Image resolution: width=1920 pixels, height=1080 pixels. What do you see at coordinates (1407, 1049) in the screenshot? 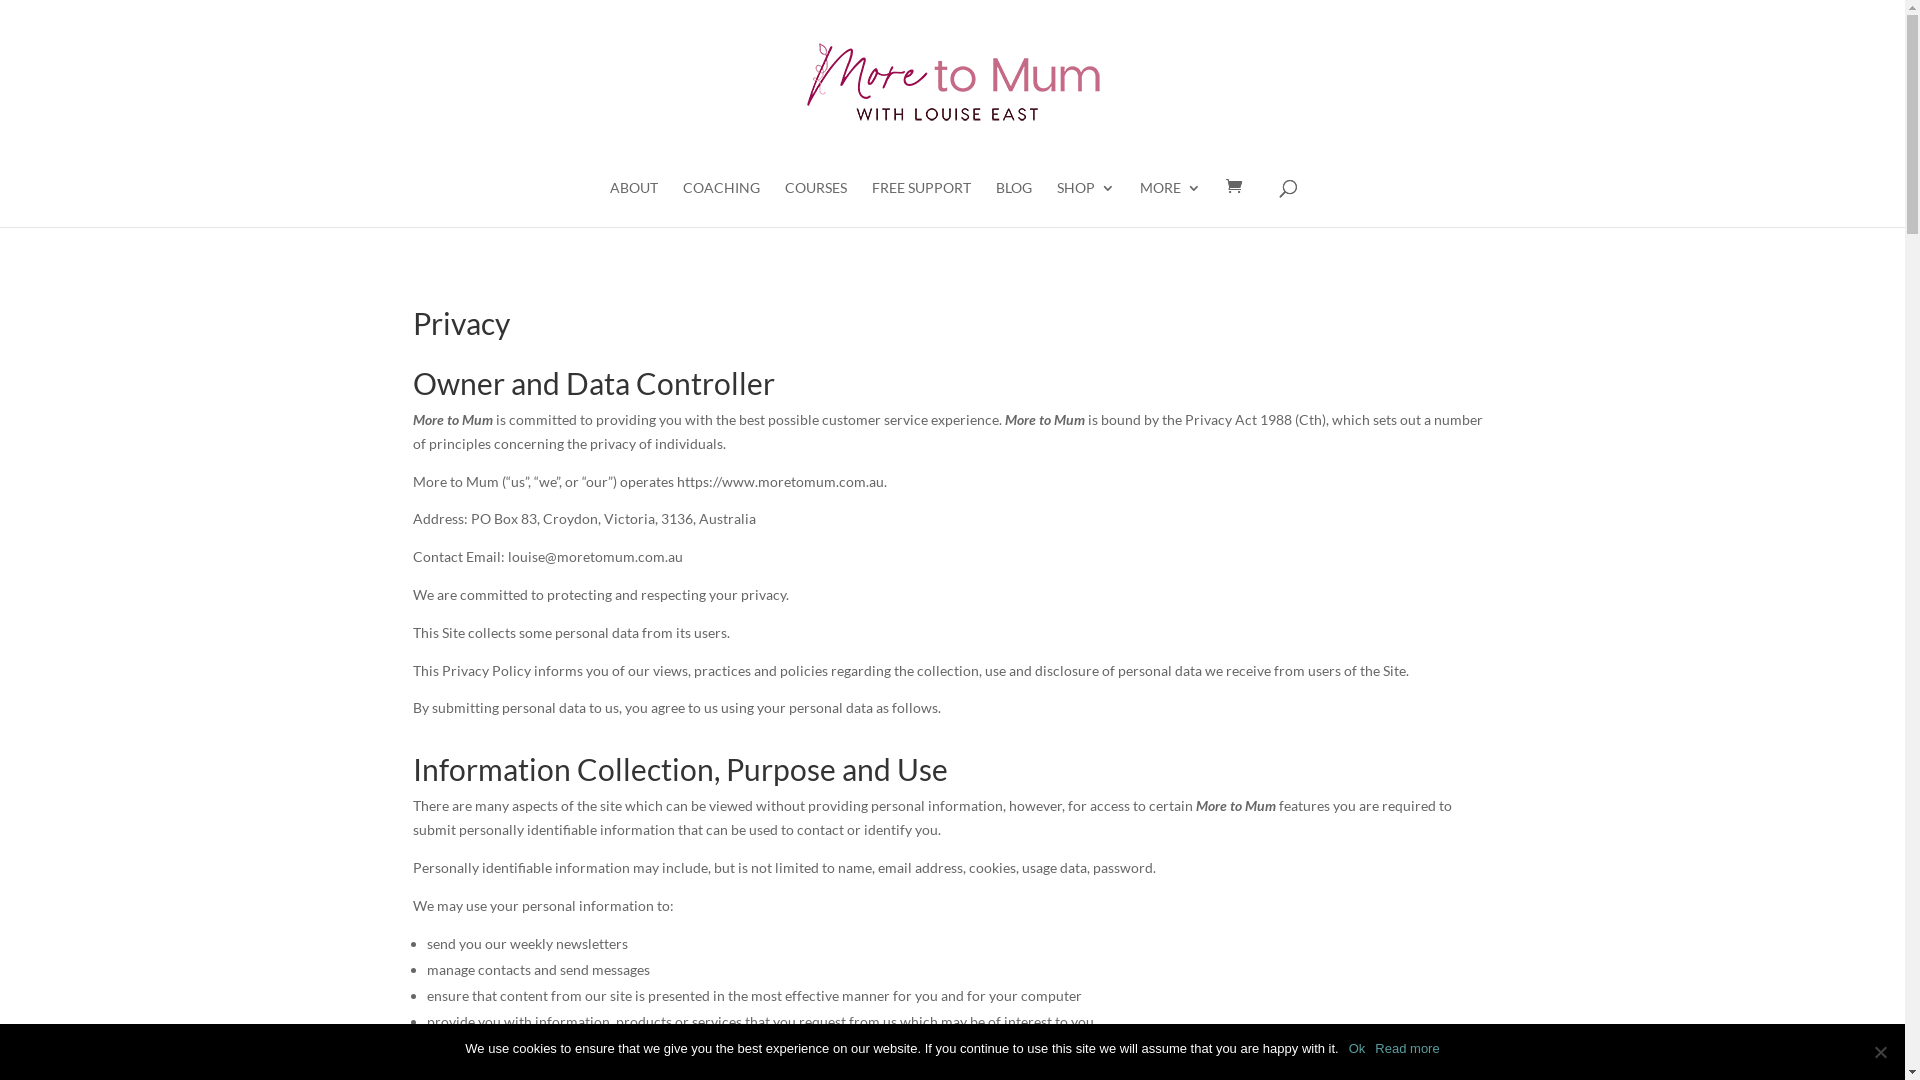
I see `Read more` at bounding box center [1407, 1049].